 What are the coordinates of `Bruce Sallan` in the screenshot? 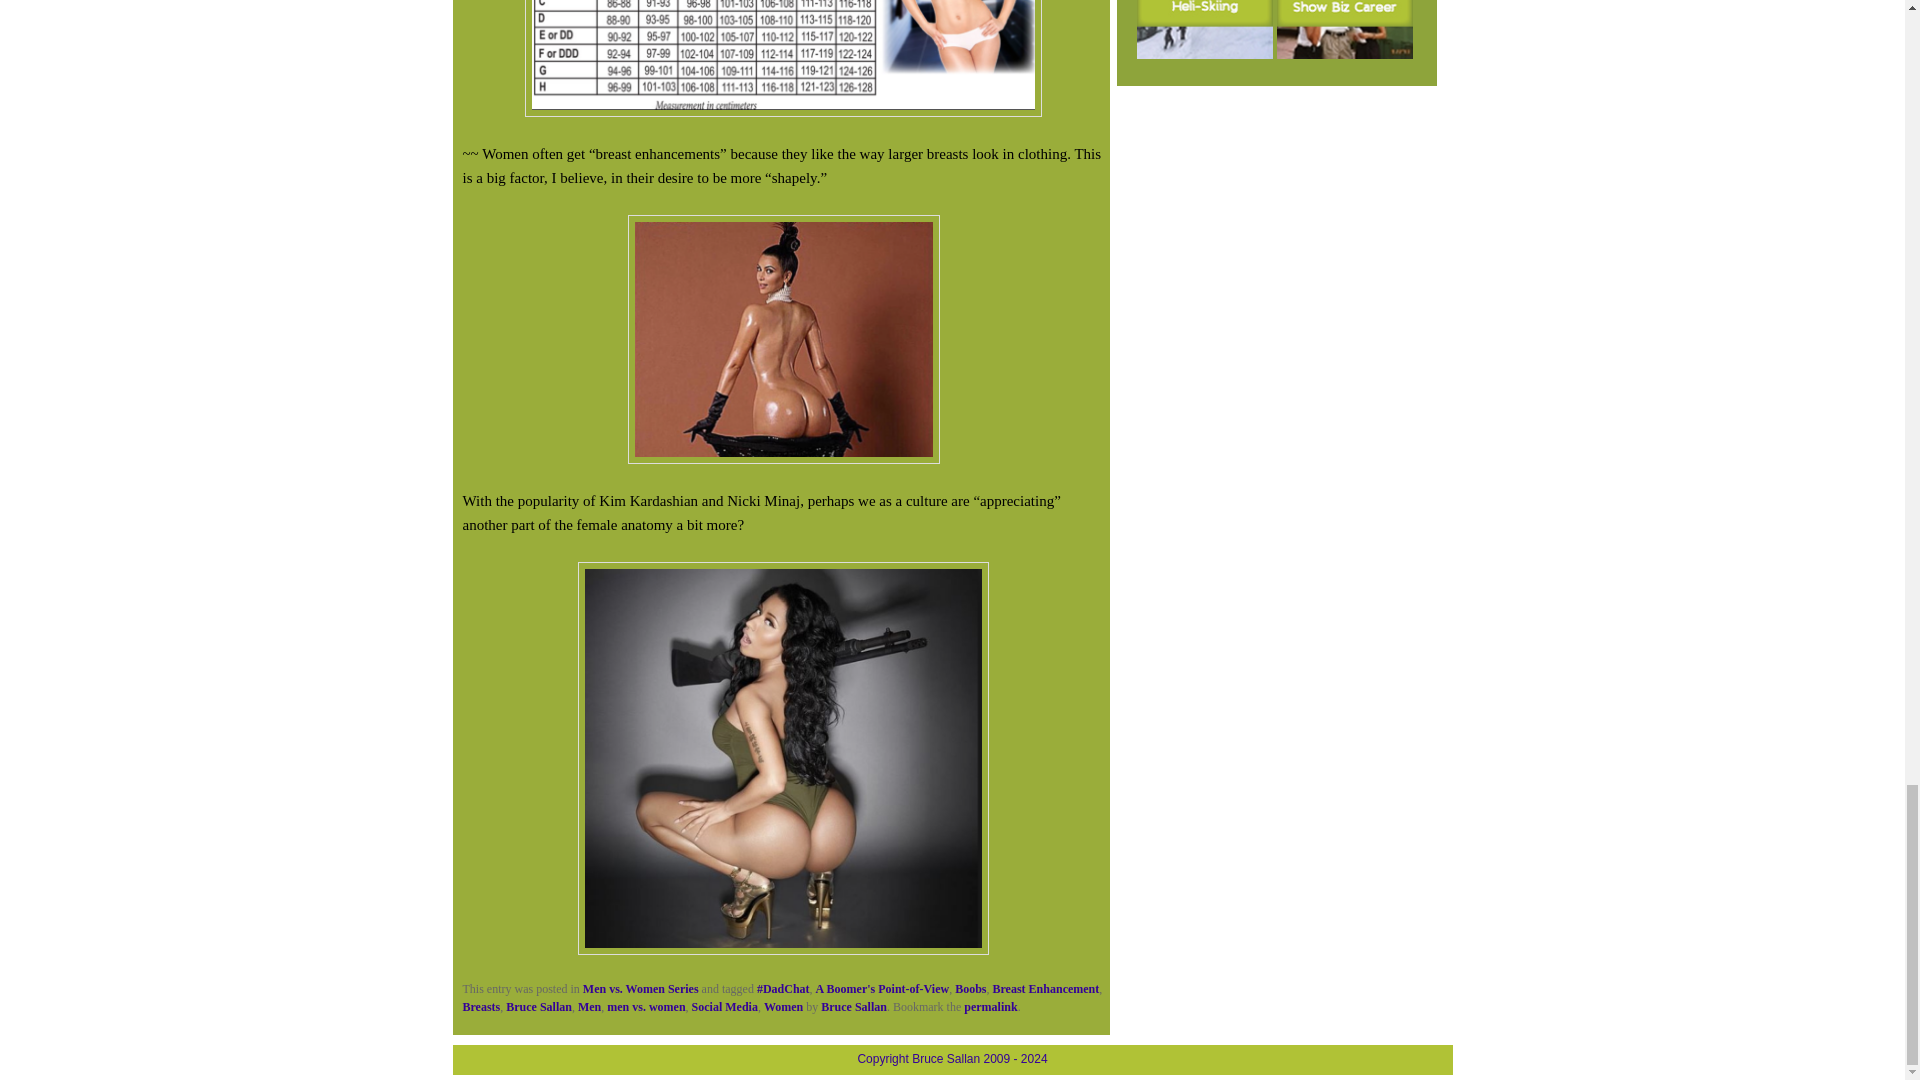 It's located at (539, 1007).